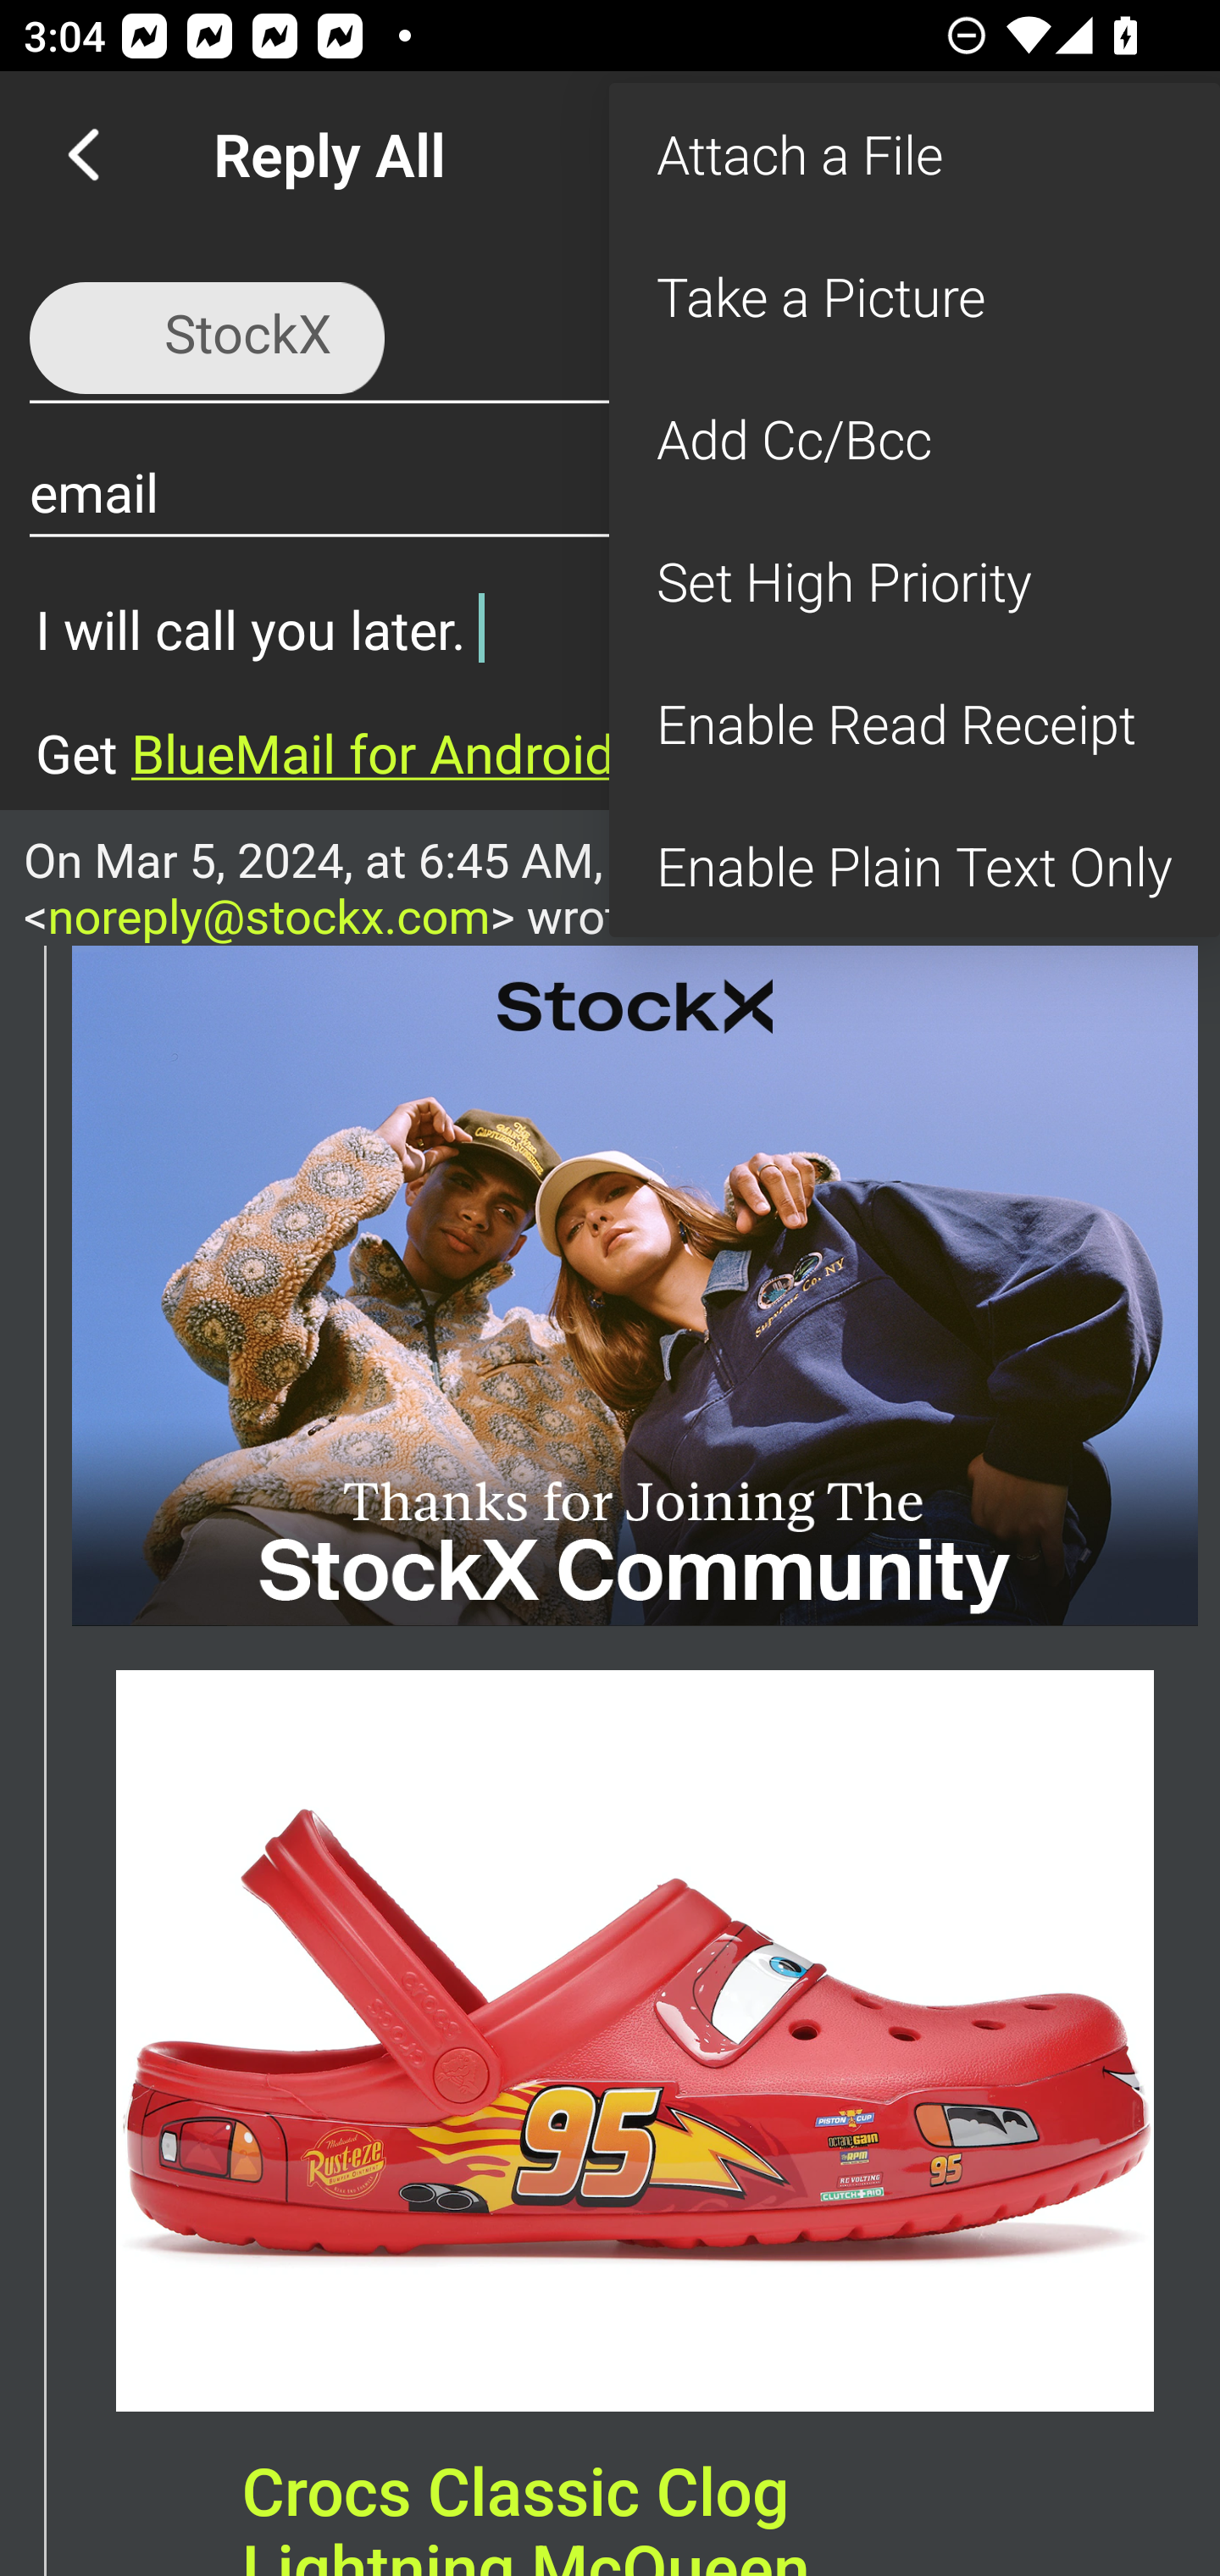 This screenshot has height=2576, width=1220. I want to click on Enable Read Receipt, so click(914, 724).